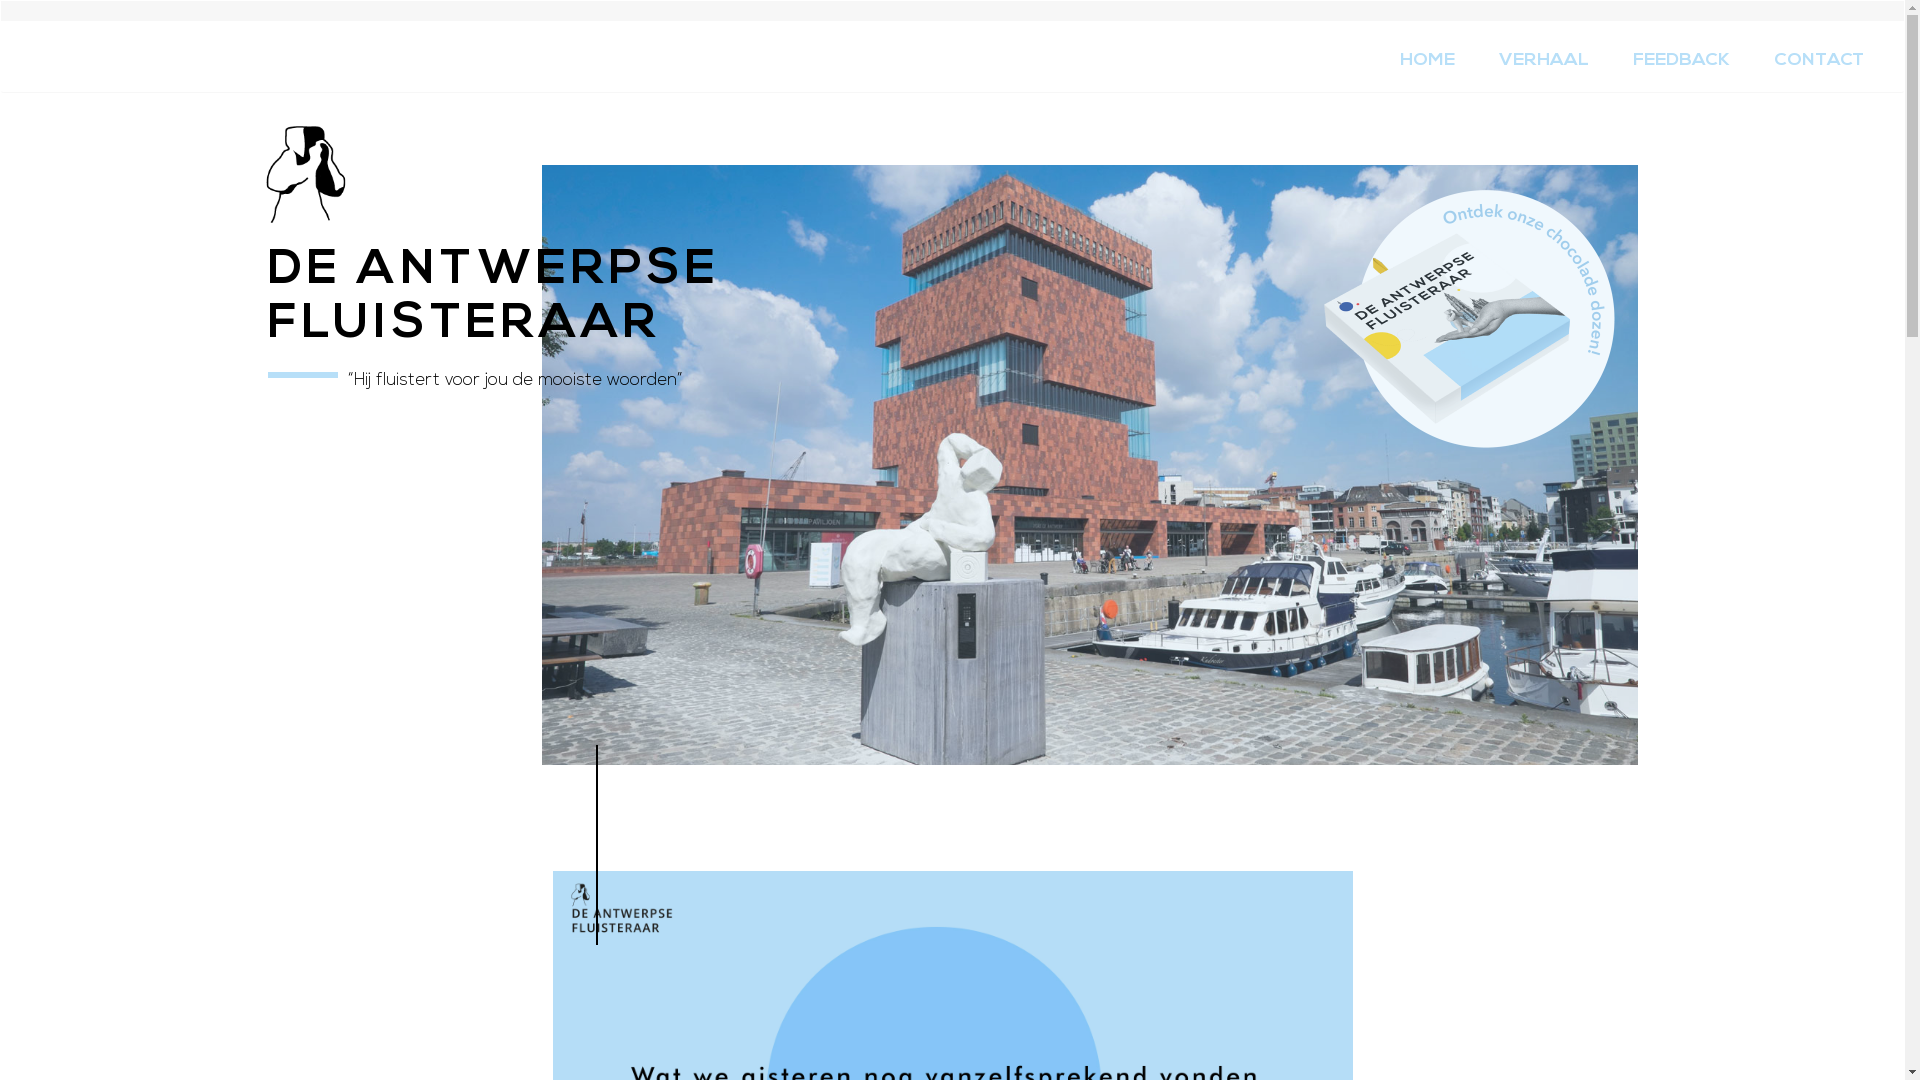 The height and width of the screenshot is (1080, 1920). What do you see at coordinates (214, 40) in the screenshot?
I see `0` at bounding box center [214, 40].